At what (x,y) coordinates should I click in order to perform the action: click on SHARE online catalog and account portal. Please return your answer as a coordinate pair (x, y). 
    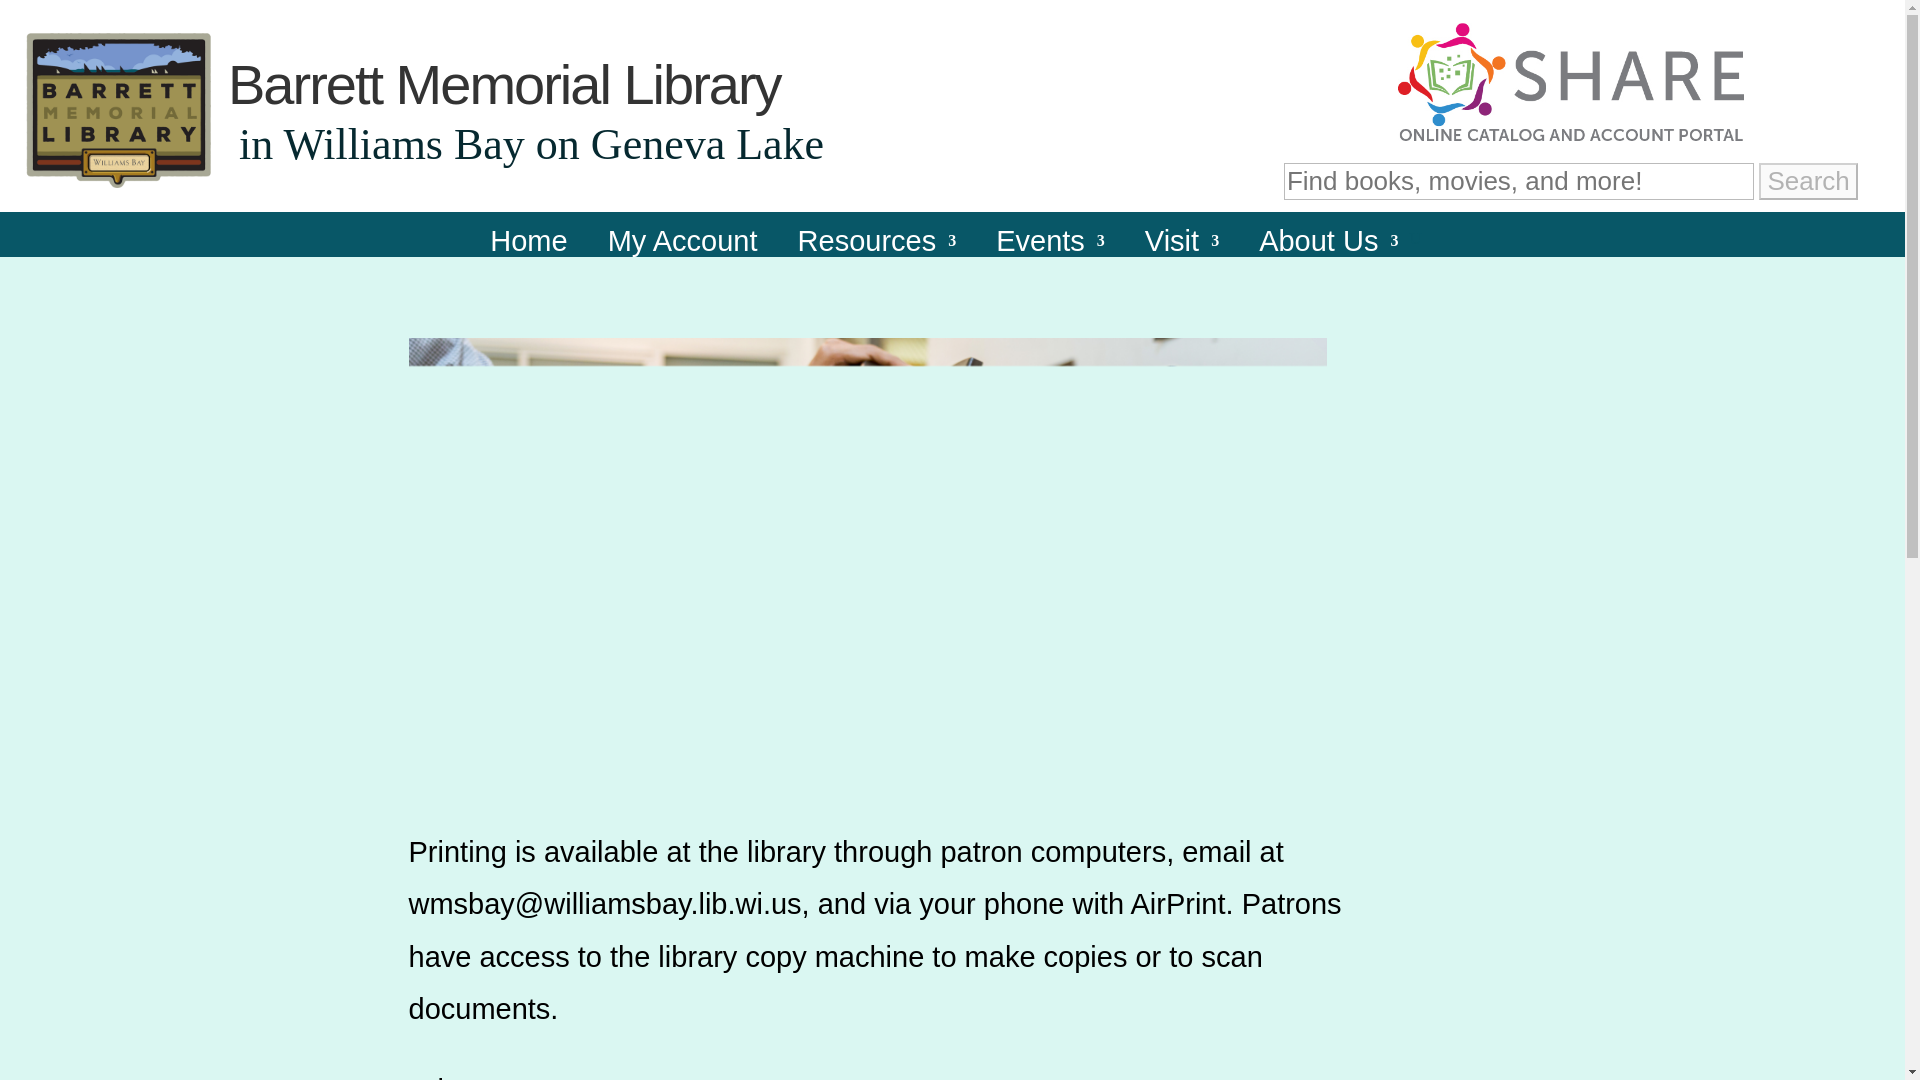
    Looking at the image, I should click on (1570, 82).